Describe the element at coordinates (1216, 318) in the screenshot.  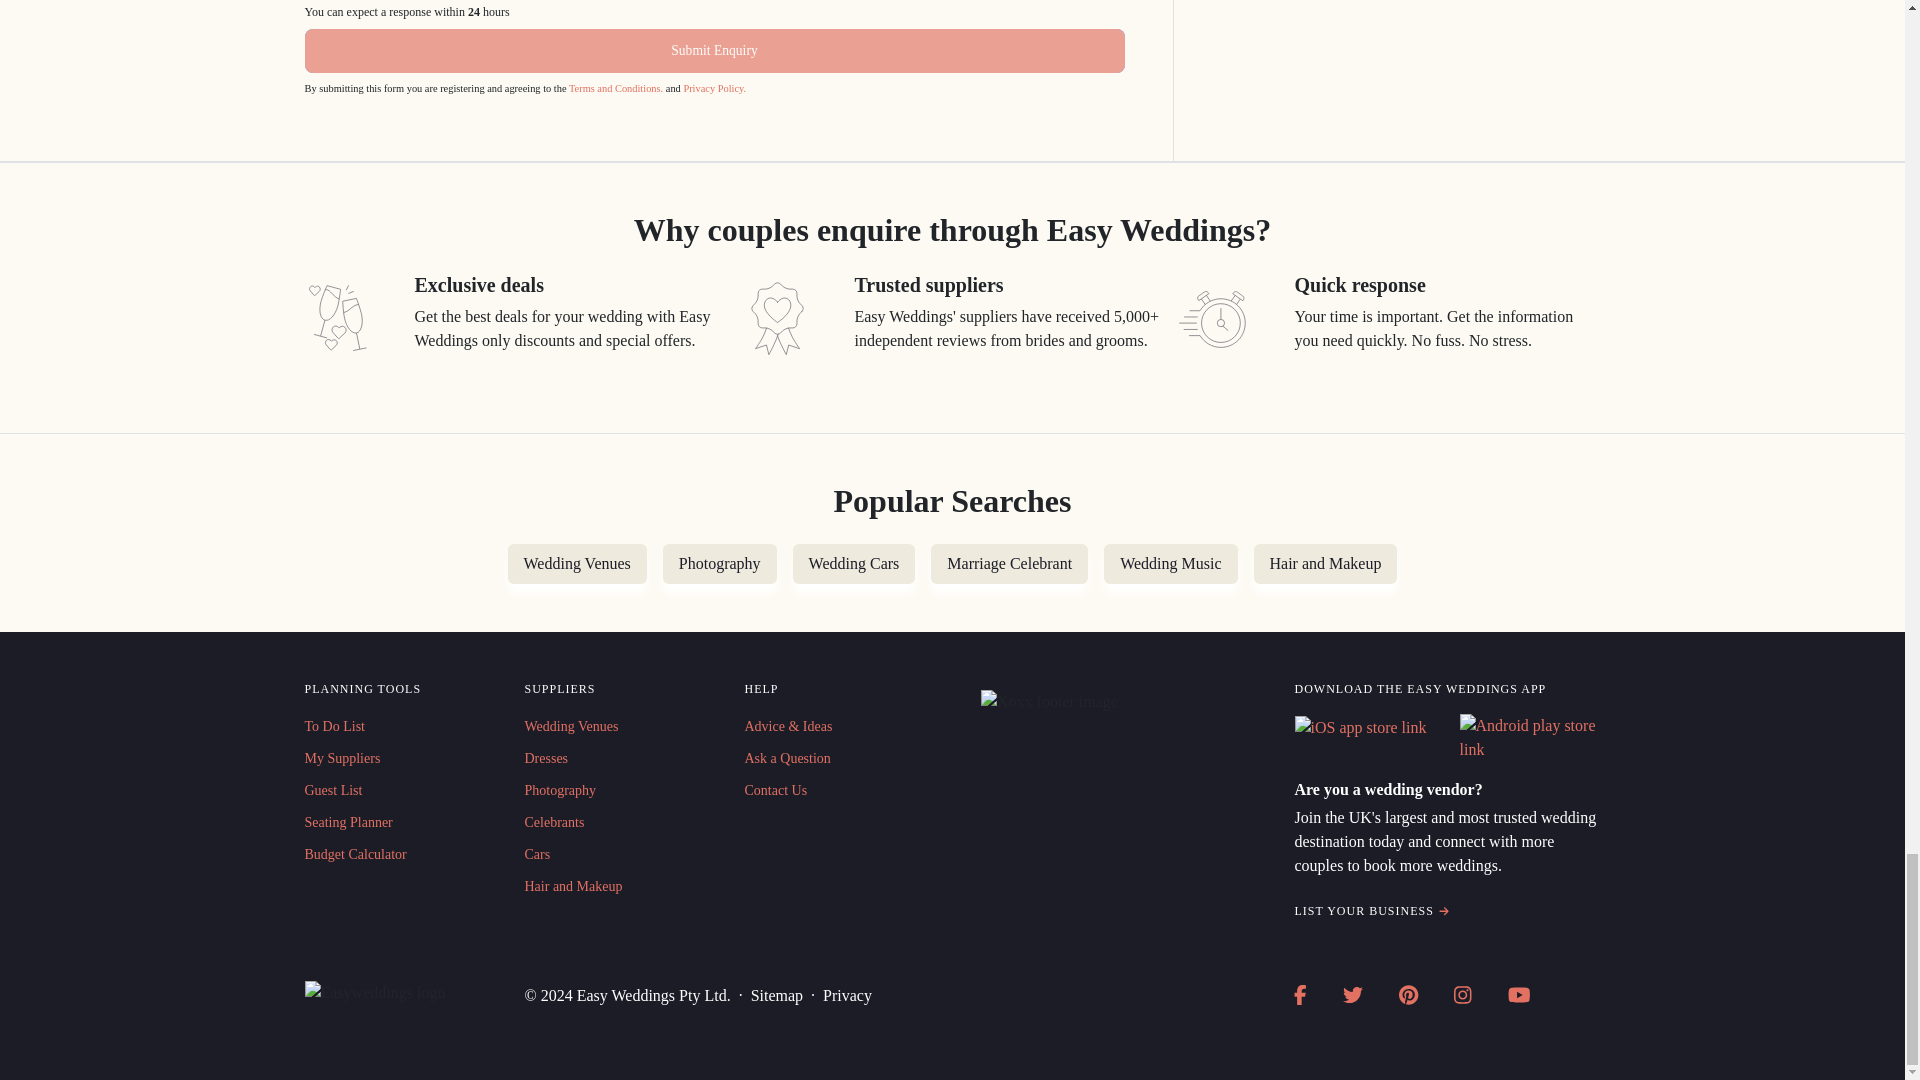
I see `Quick response` at that location.